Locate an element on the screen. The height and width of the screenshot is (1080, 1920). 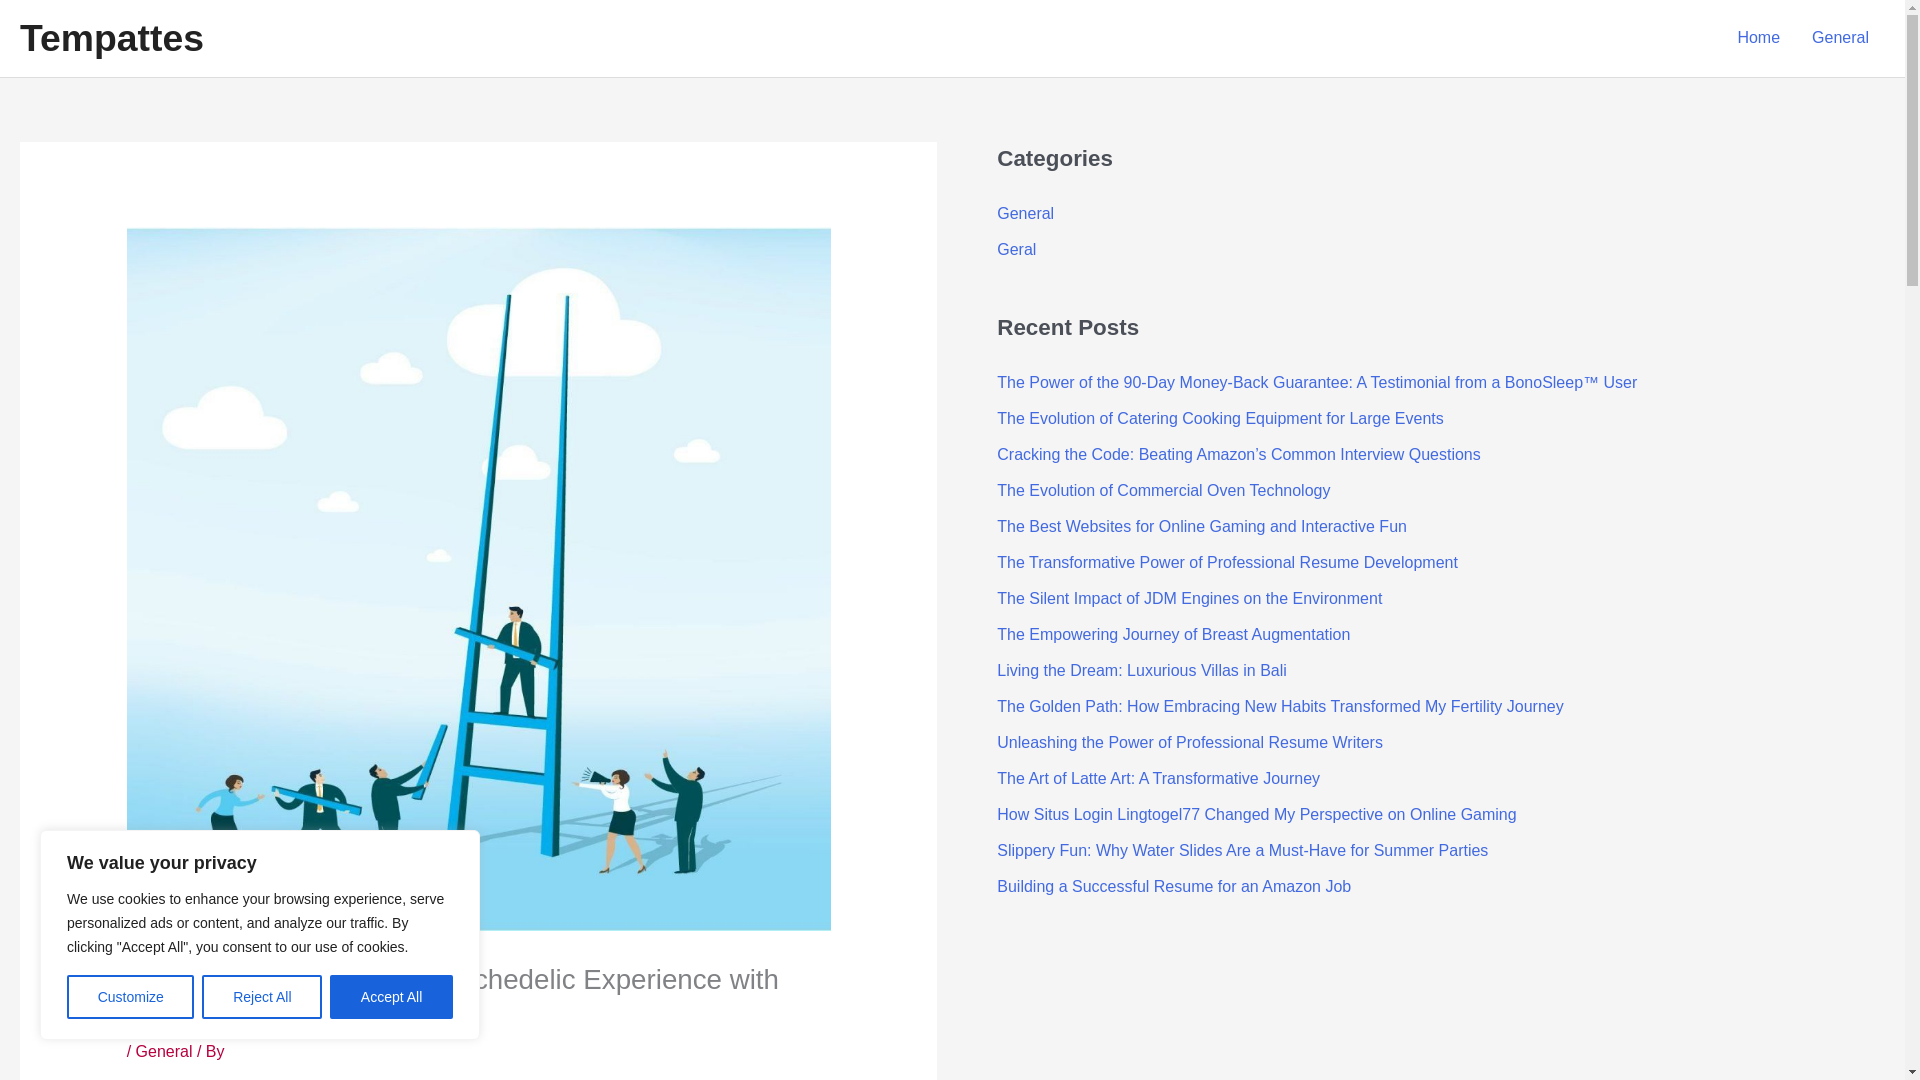
Customize is located at coordinates (130, 997).